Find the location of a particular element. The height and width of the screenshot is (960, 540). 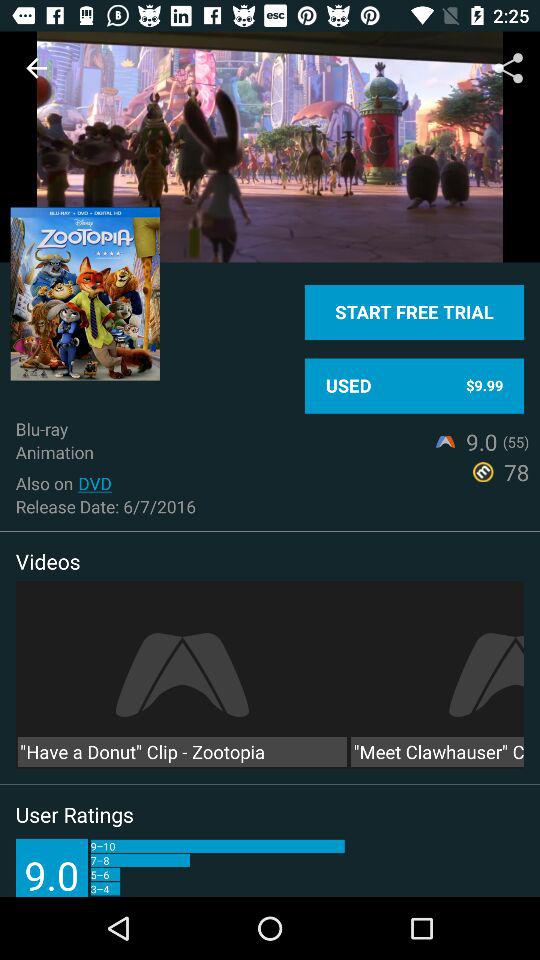

turn off the icon to the right of also on item is located at coordinates (94, 483).